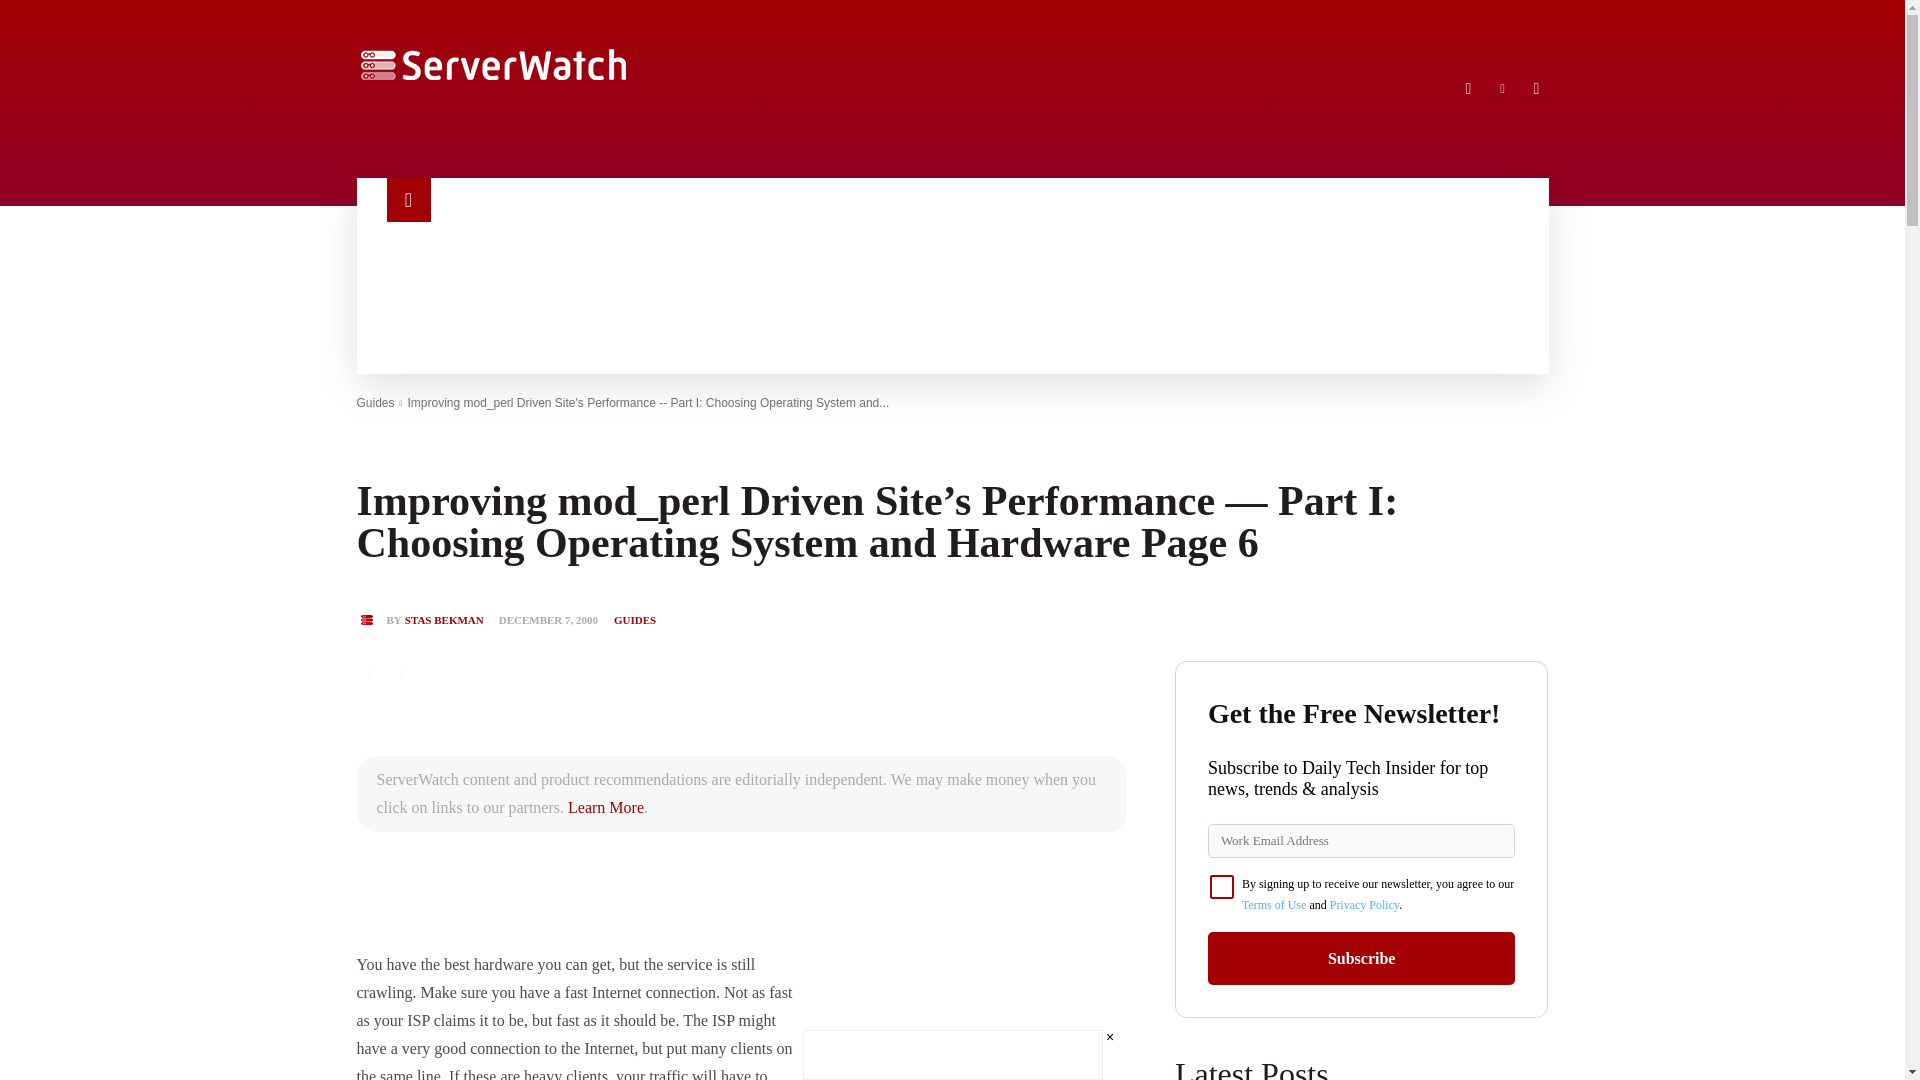 The image size is (1920, 1080). Describe the element at coordinates (370, 620) in the screenshot. I see `Stas Bekman` at that location.